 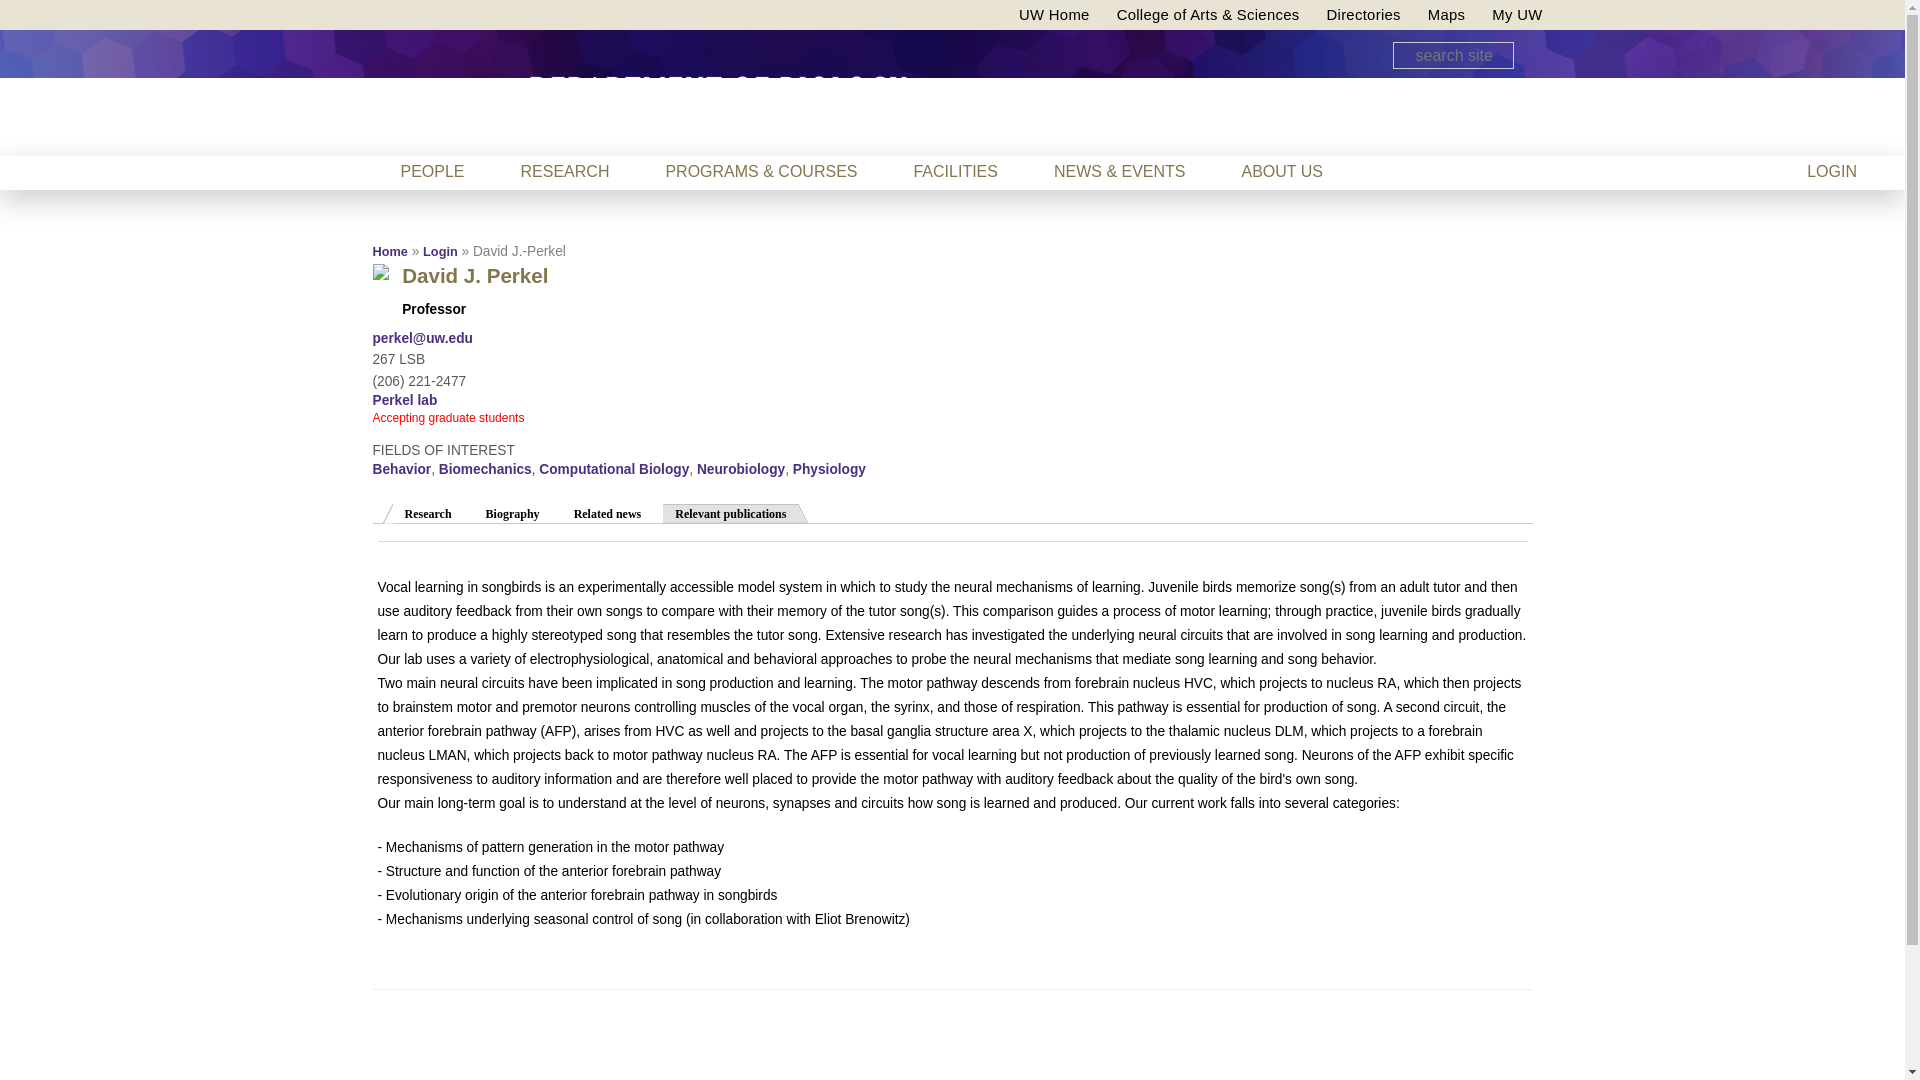 I want to click on UW Home, so click(x=1054, y=14).